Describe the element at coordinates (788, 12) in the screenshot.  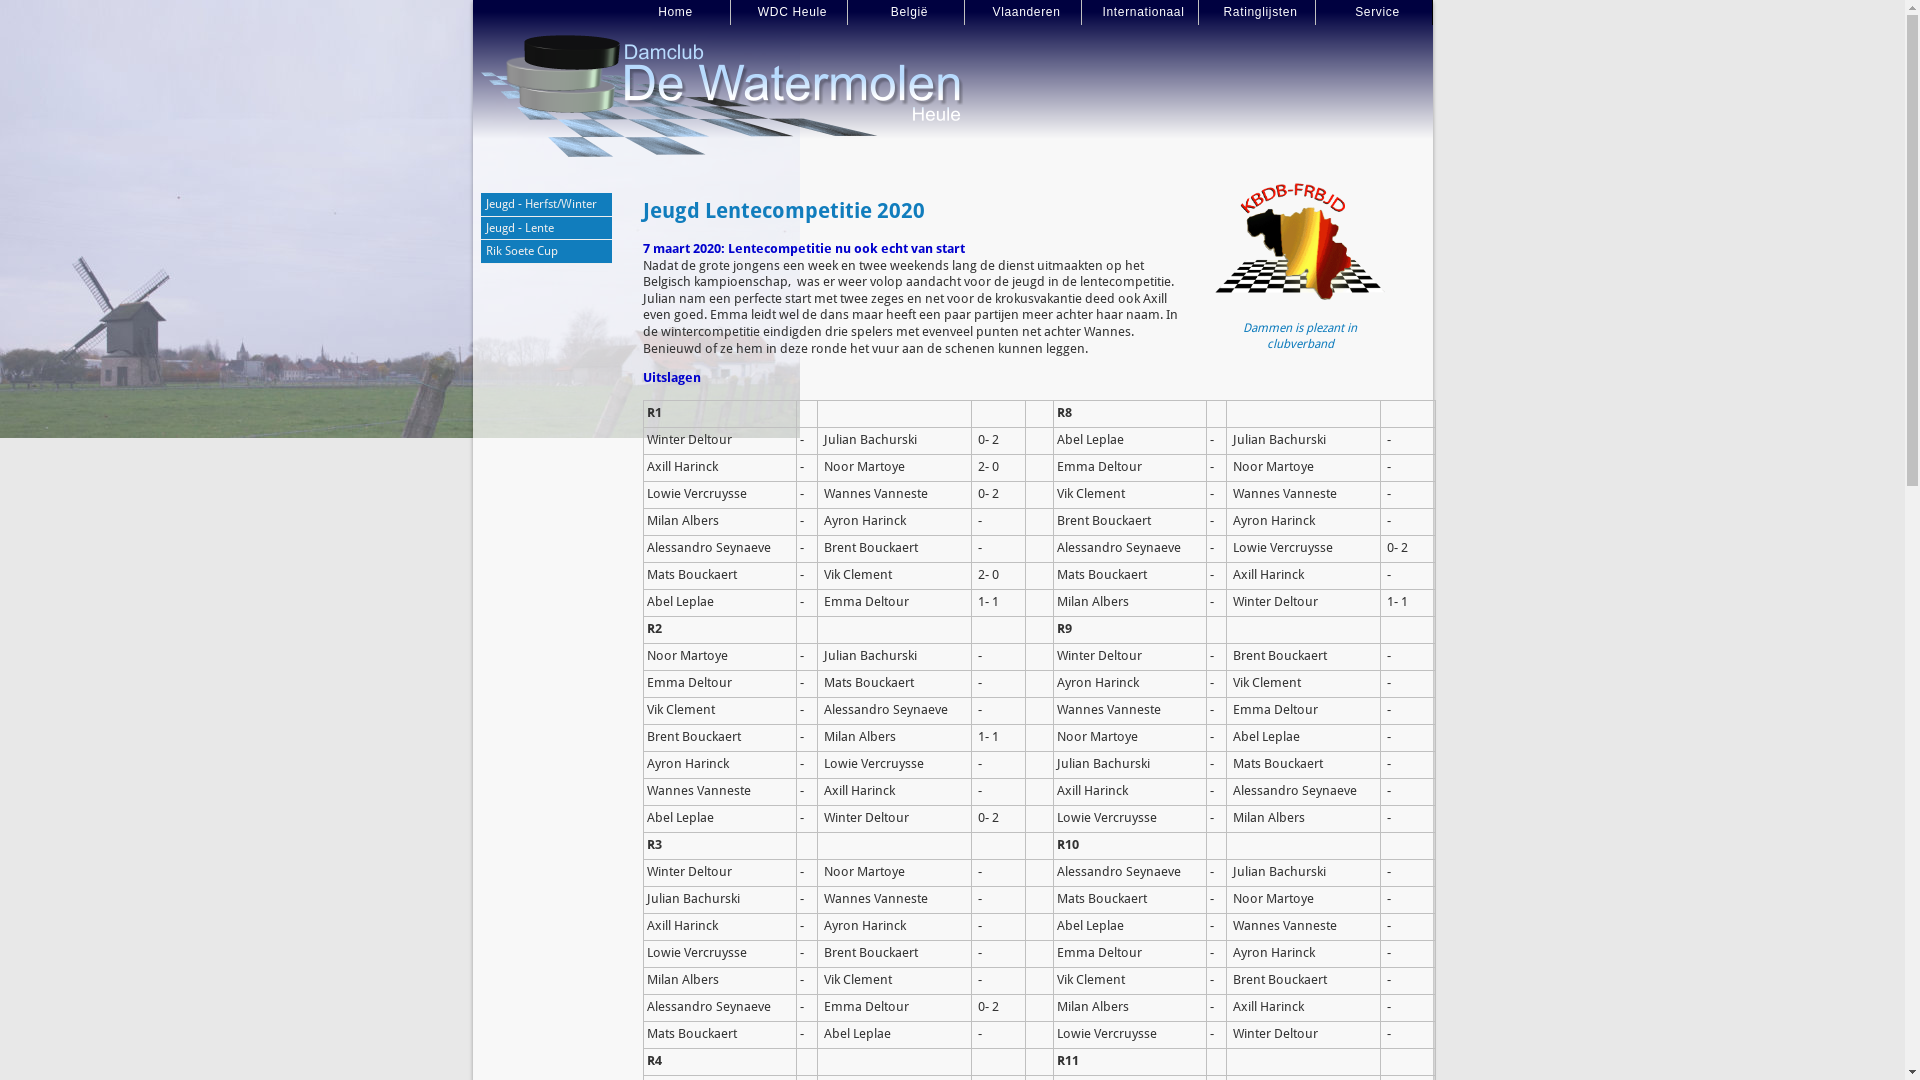
I see `WDC Heule` at that location.